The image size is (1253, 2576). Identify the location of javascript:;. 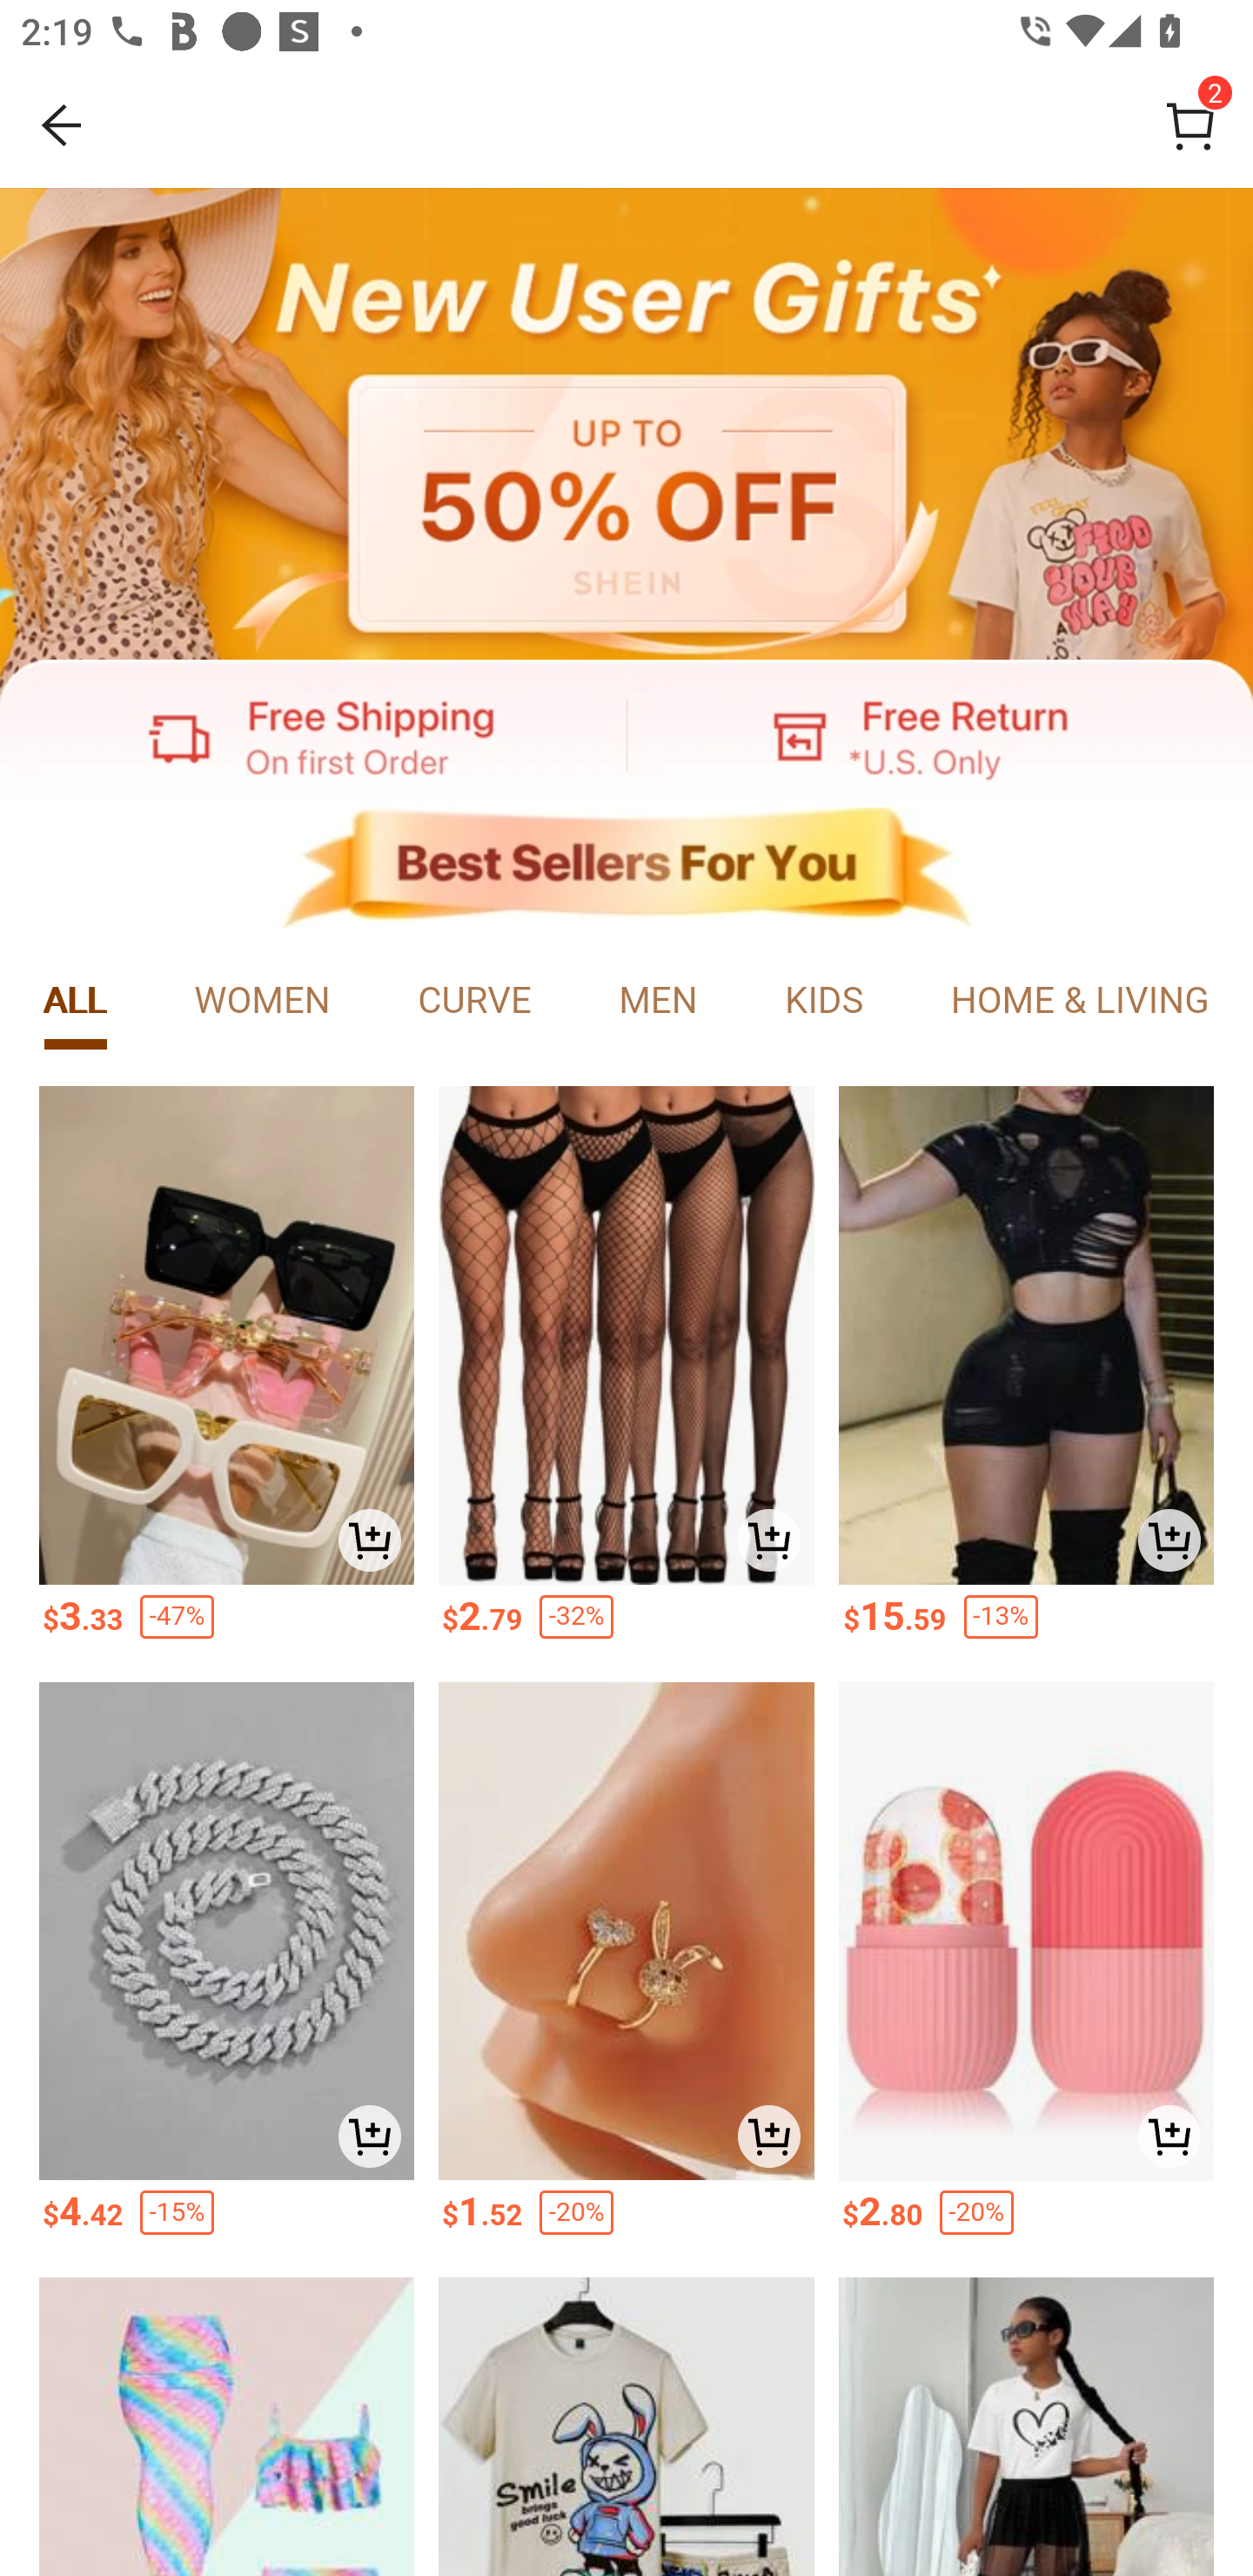
(940, 734).